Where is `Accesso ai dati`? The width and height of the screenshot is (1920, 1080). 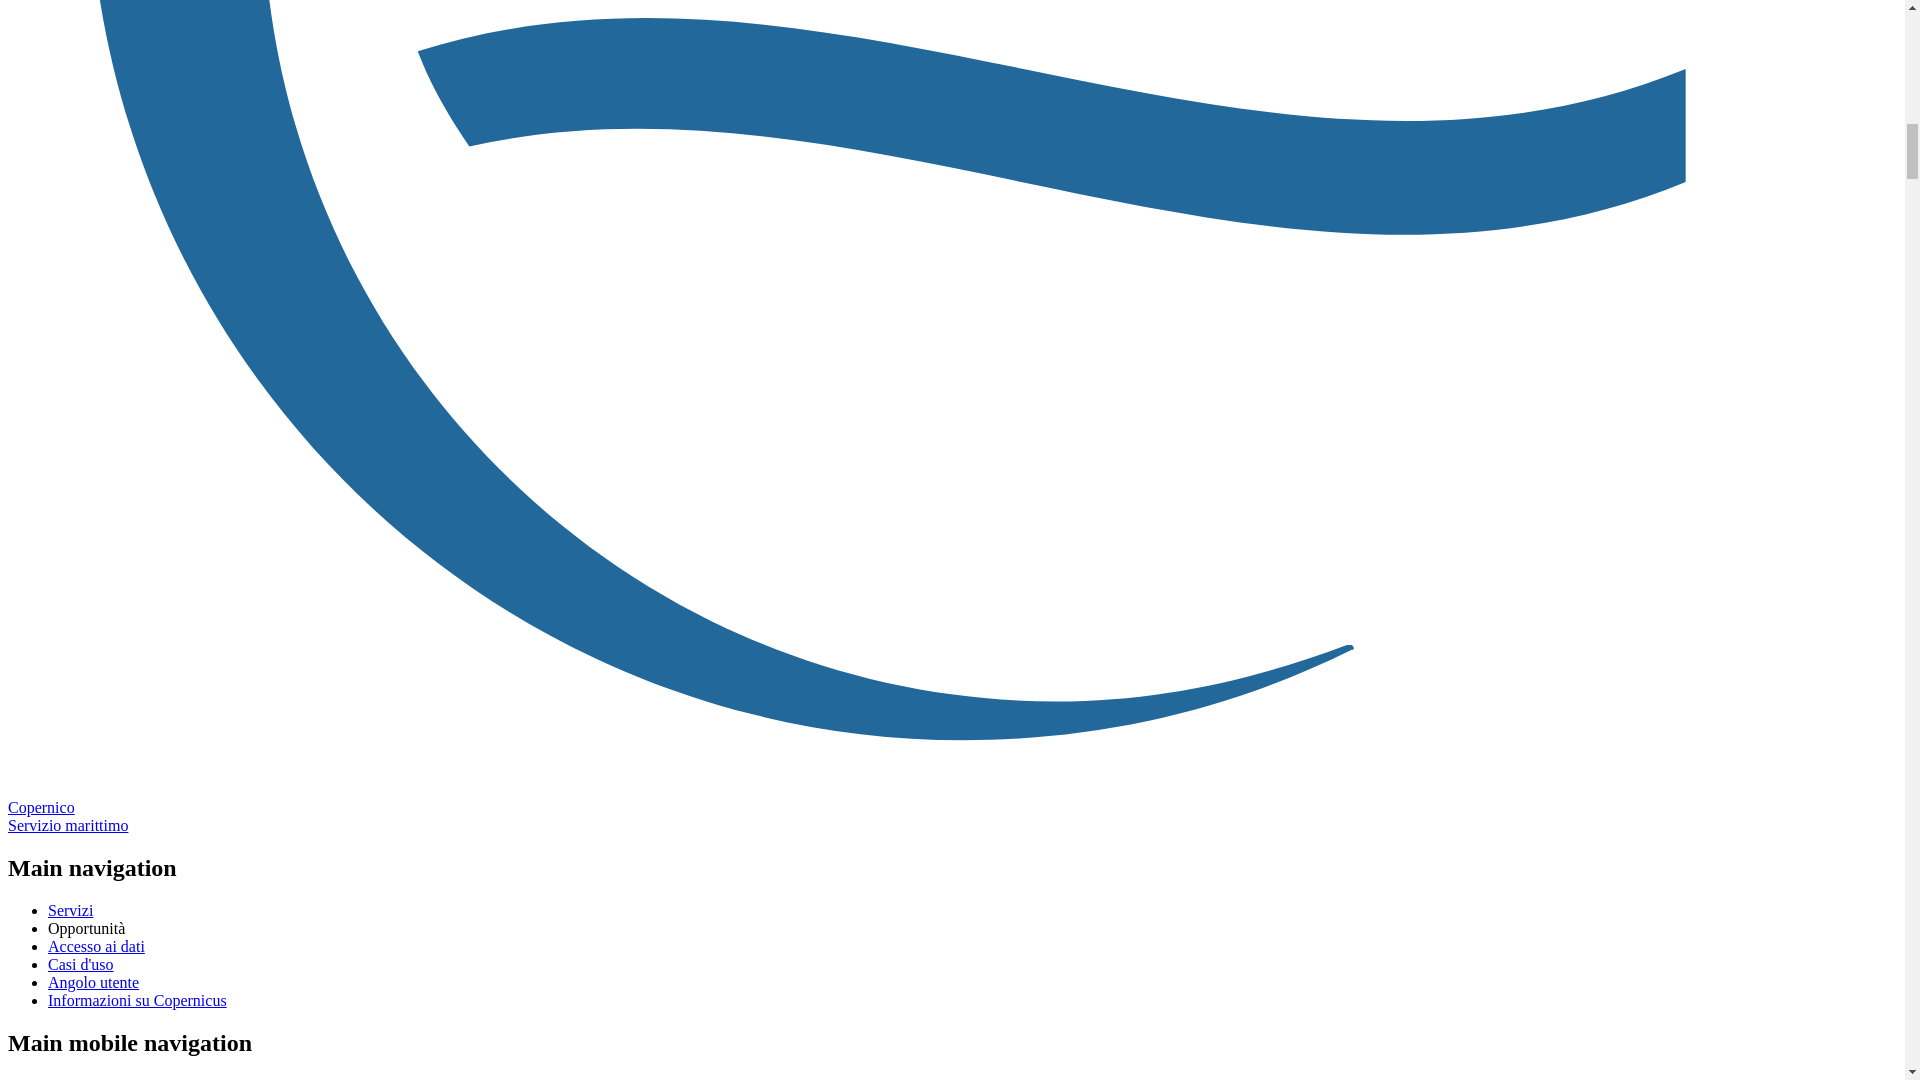 Accesso ai dati is located at coordinates (96, 946).